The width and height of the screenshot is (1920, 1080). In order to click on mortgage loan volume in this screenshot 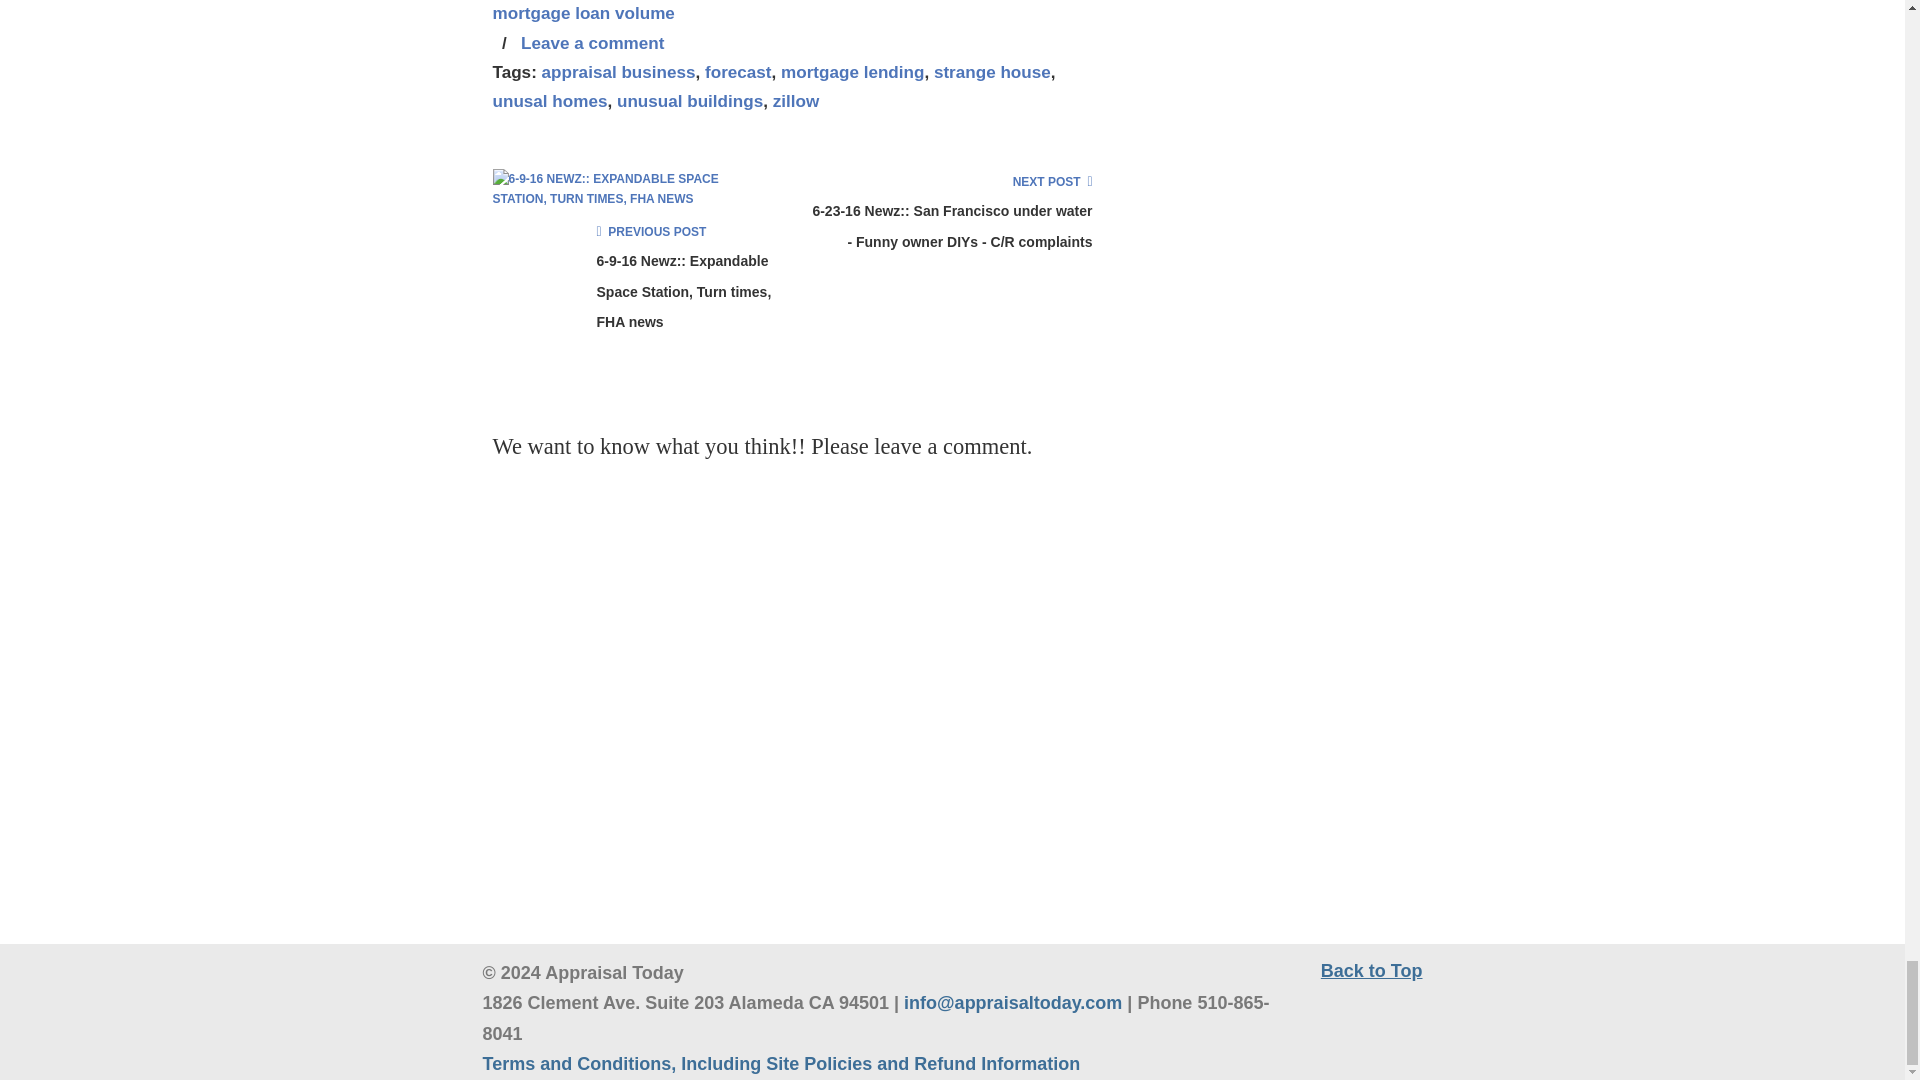, I will do `click(582, 14)`.